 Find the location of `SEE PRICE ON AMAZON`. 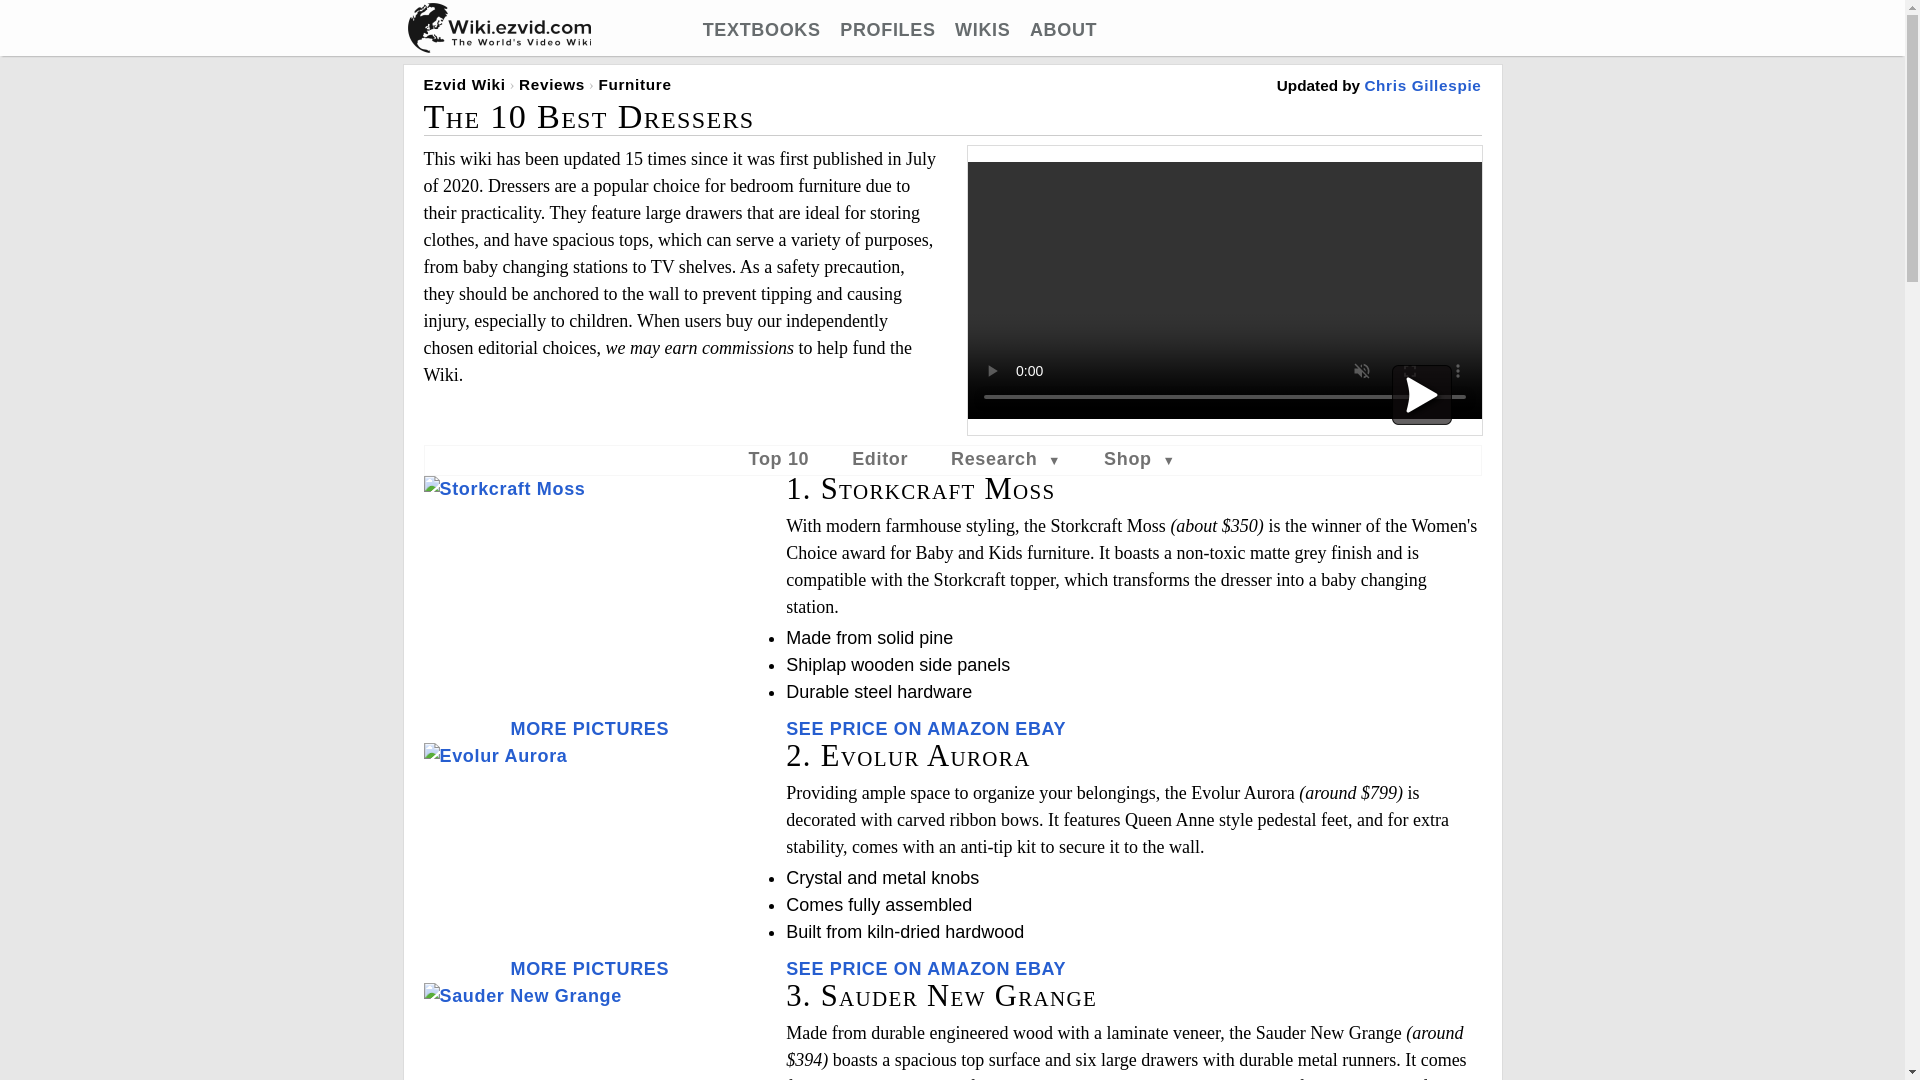

SEE PRICE ON AMAZON is located at coordinates (897, 968).